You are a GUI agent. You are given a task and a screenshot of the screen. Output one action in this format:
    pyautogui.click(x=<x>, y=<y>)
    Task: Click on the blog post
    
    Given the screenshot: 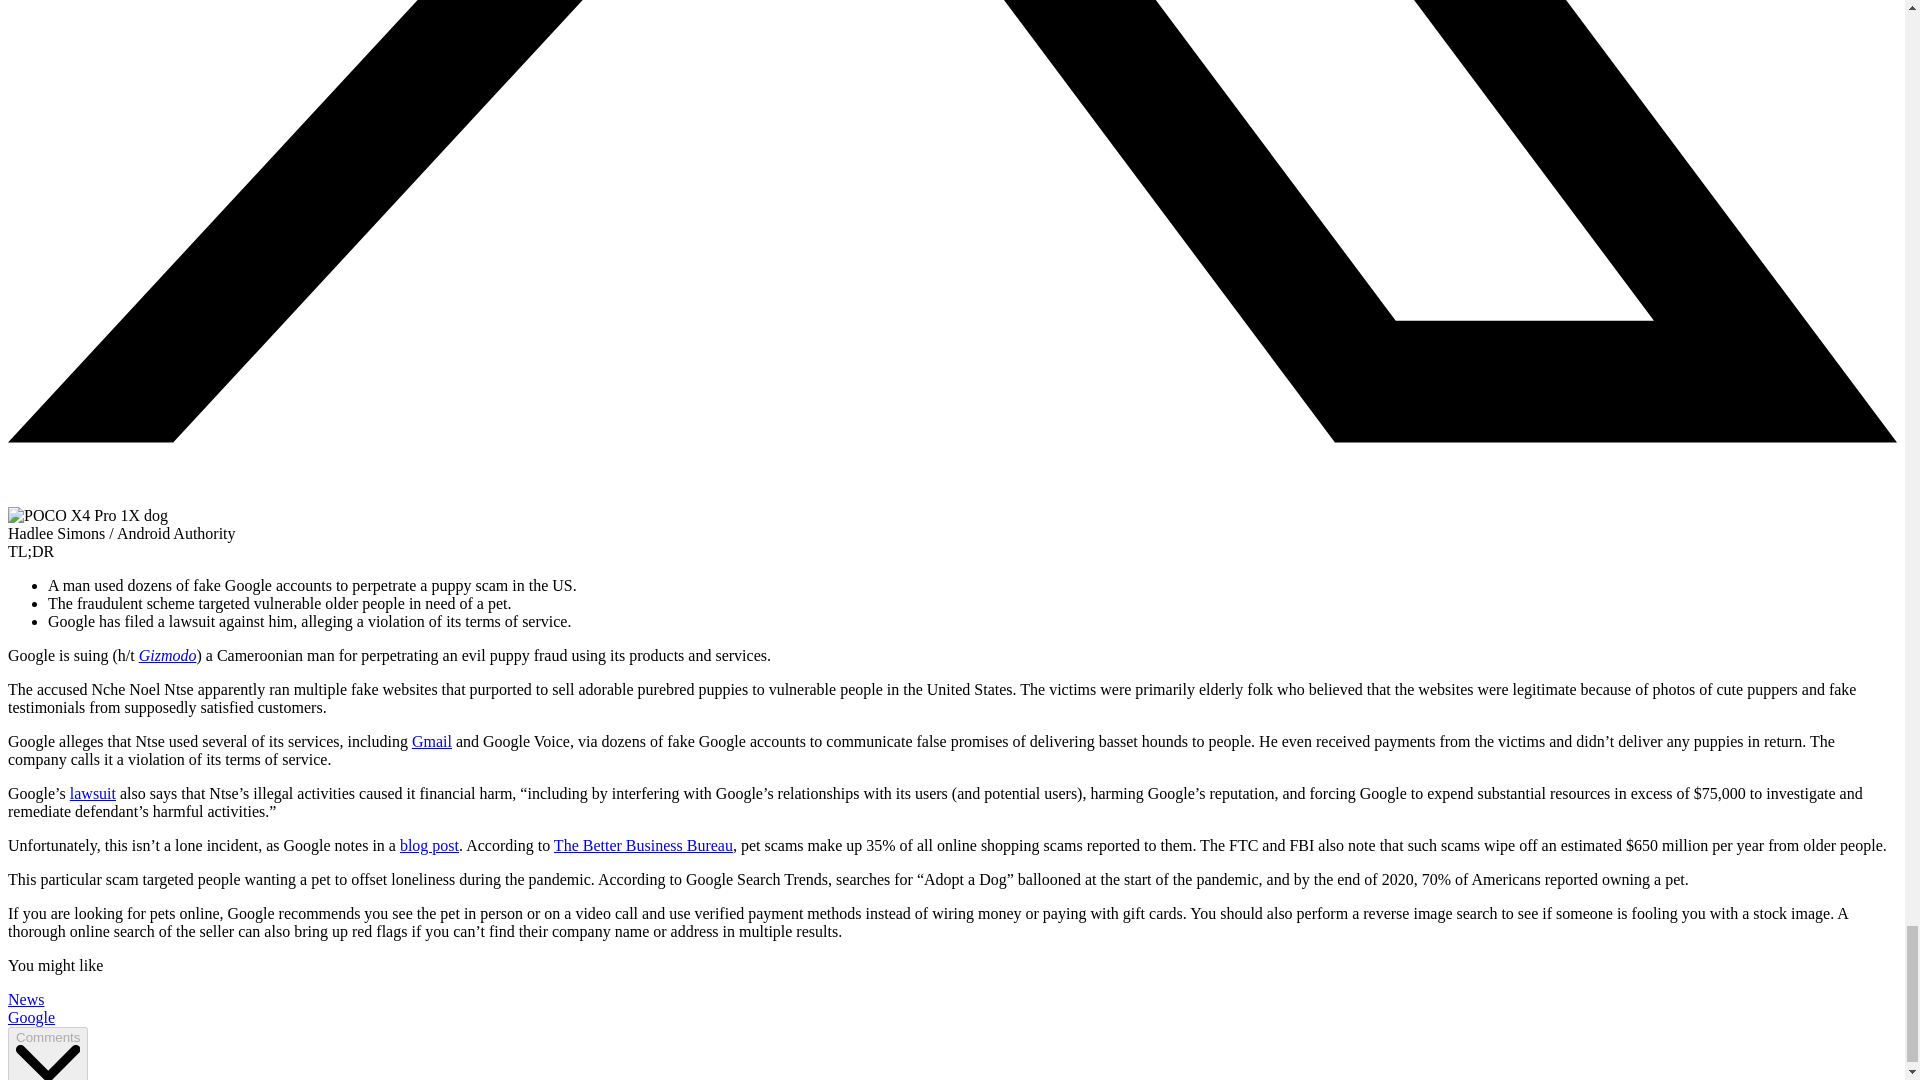 What is the action you would take?
    pyautogui.click(x=428, y=846)
    